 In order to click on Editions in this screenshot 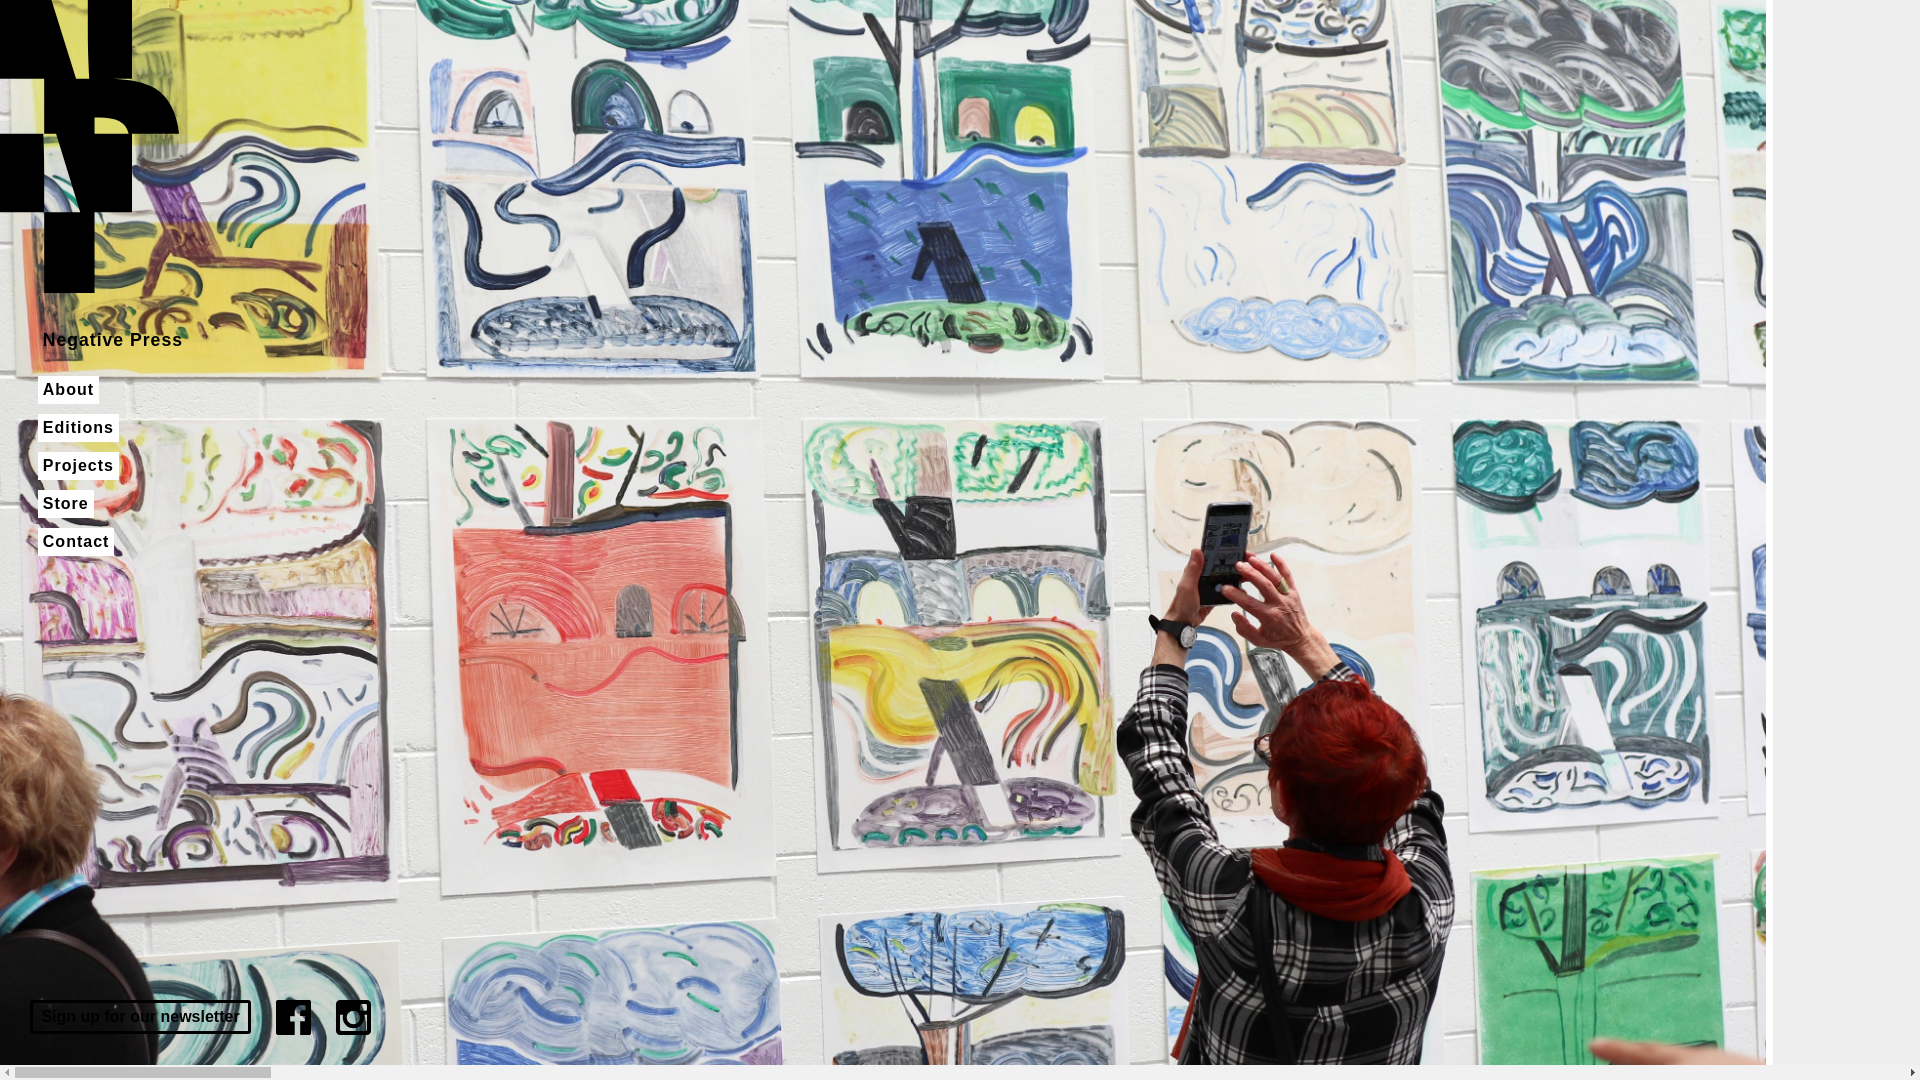, I will do `click(78, 428)`.